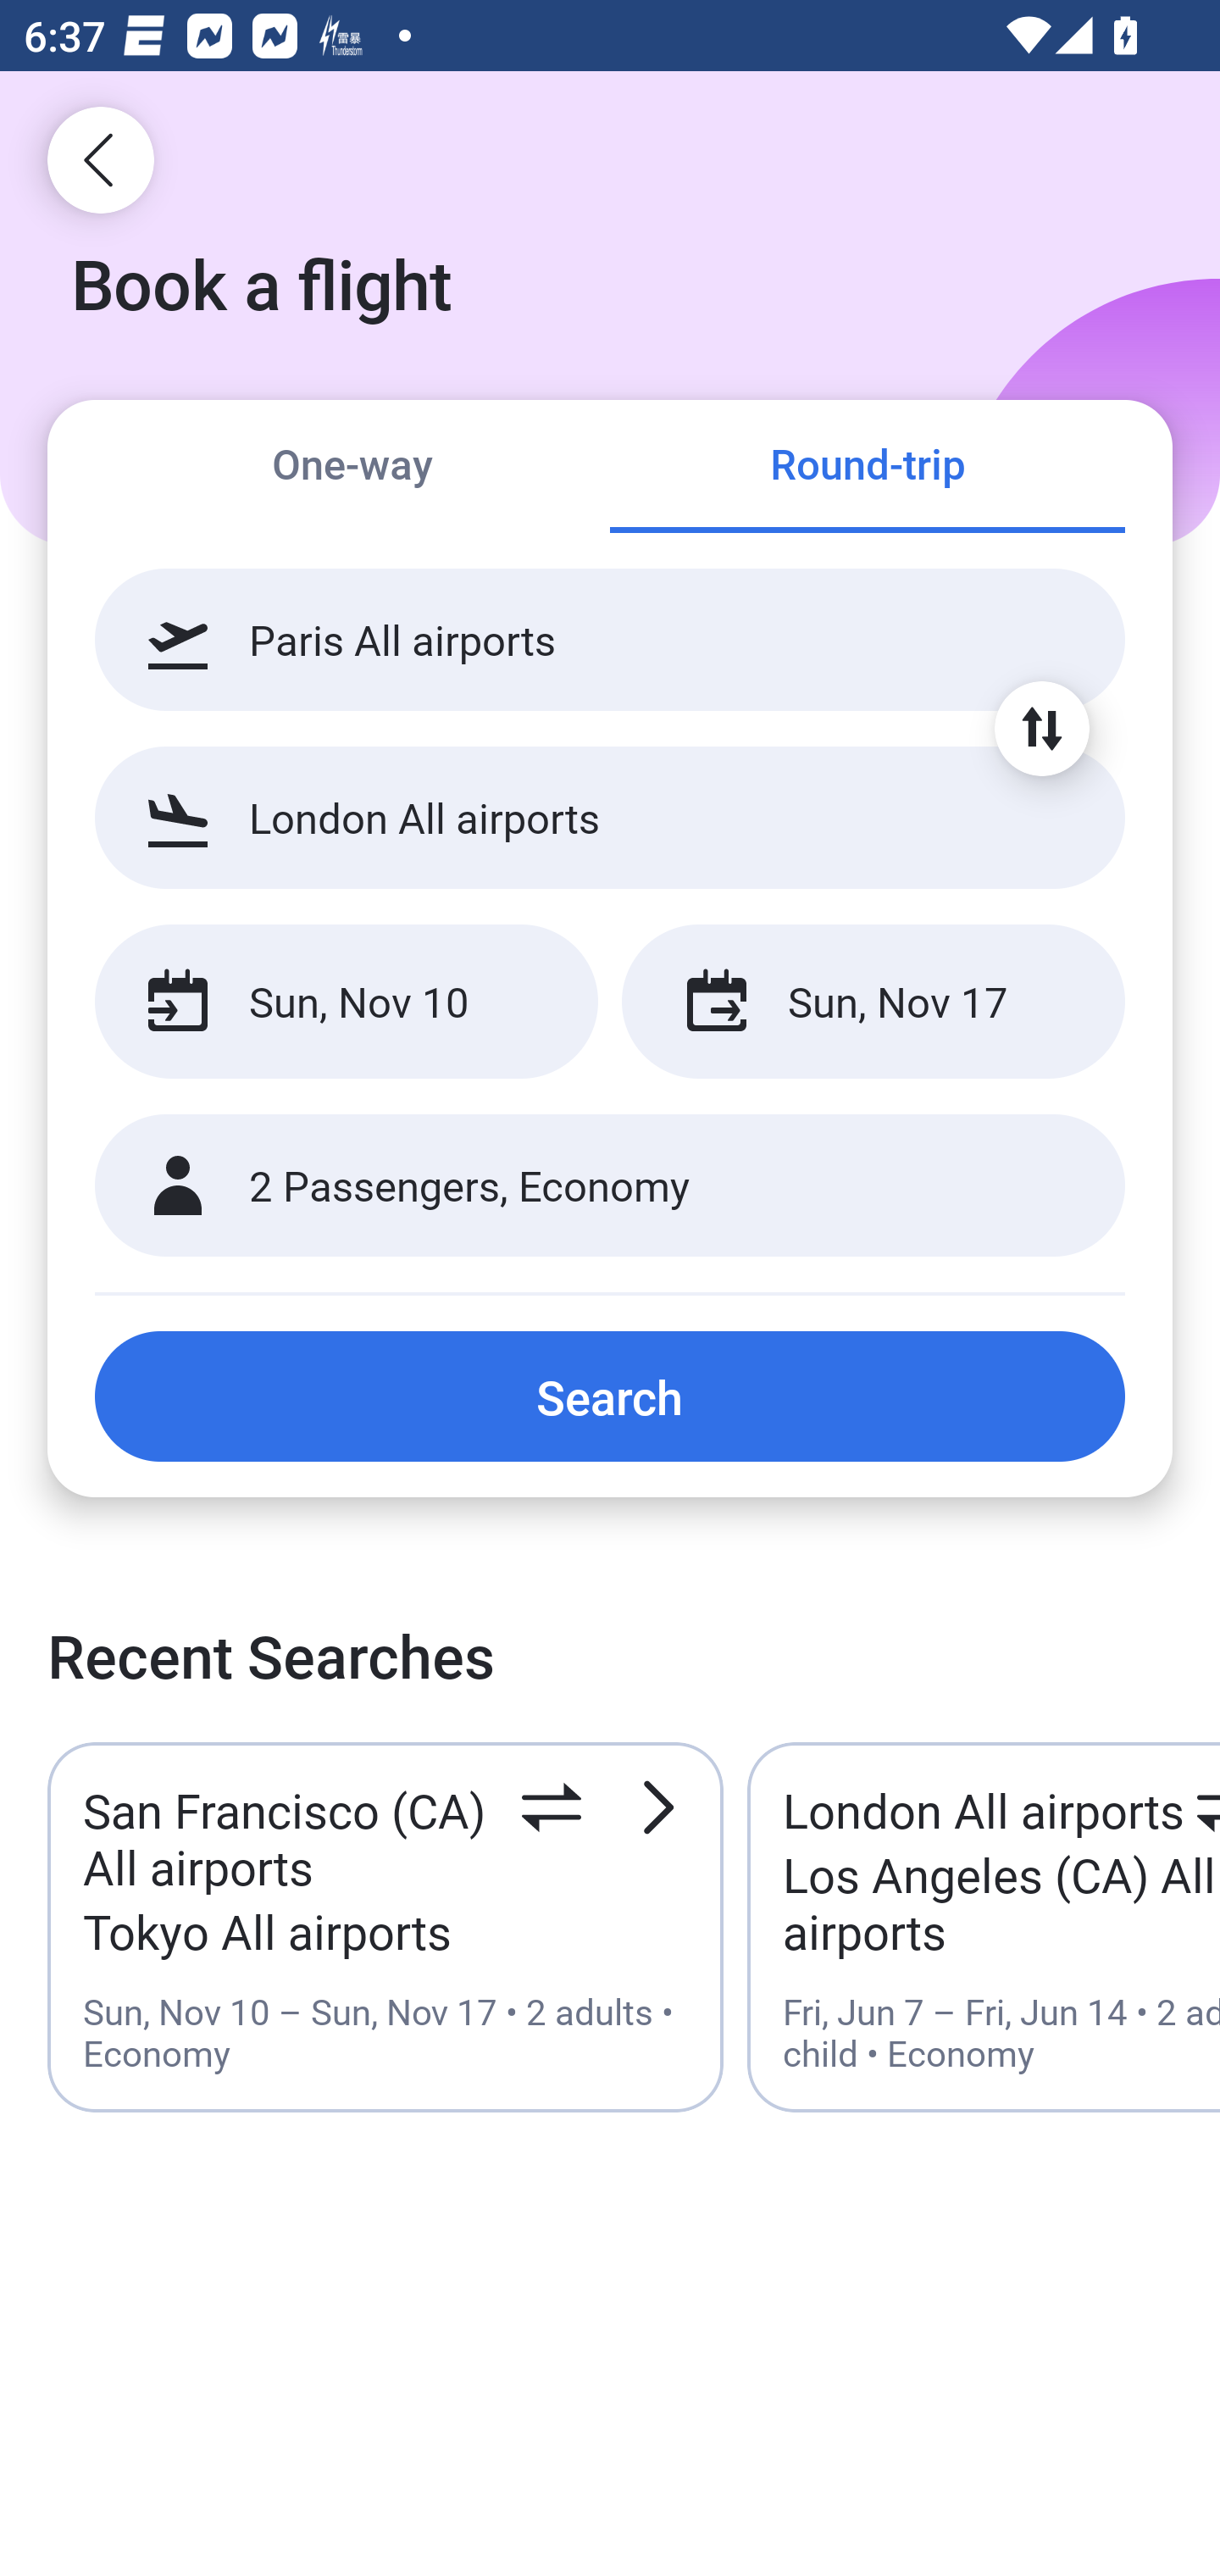  What do you see at coordinates (873, 1002) in the screenshot?
I see `Sun, Nov 17` at bounding box center [873, 1002].